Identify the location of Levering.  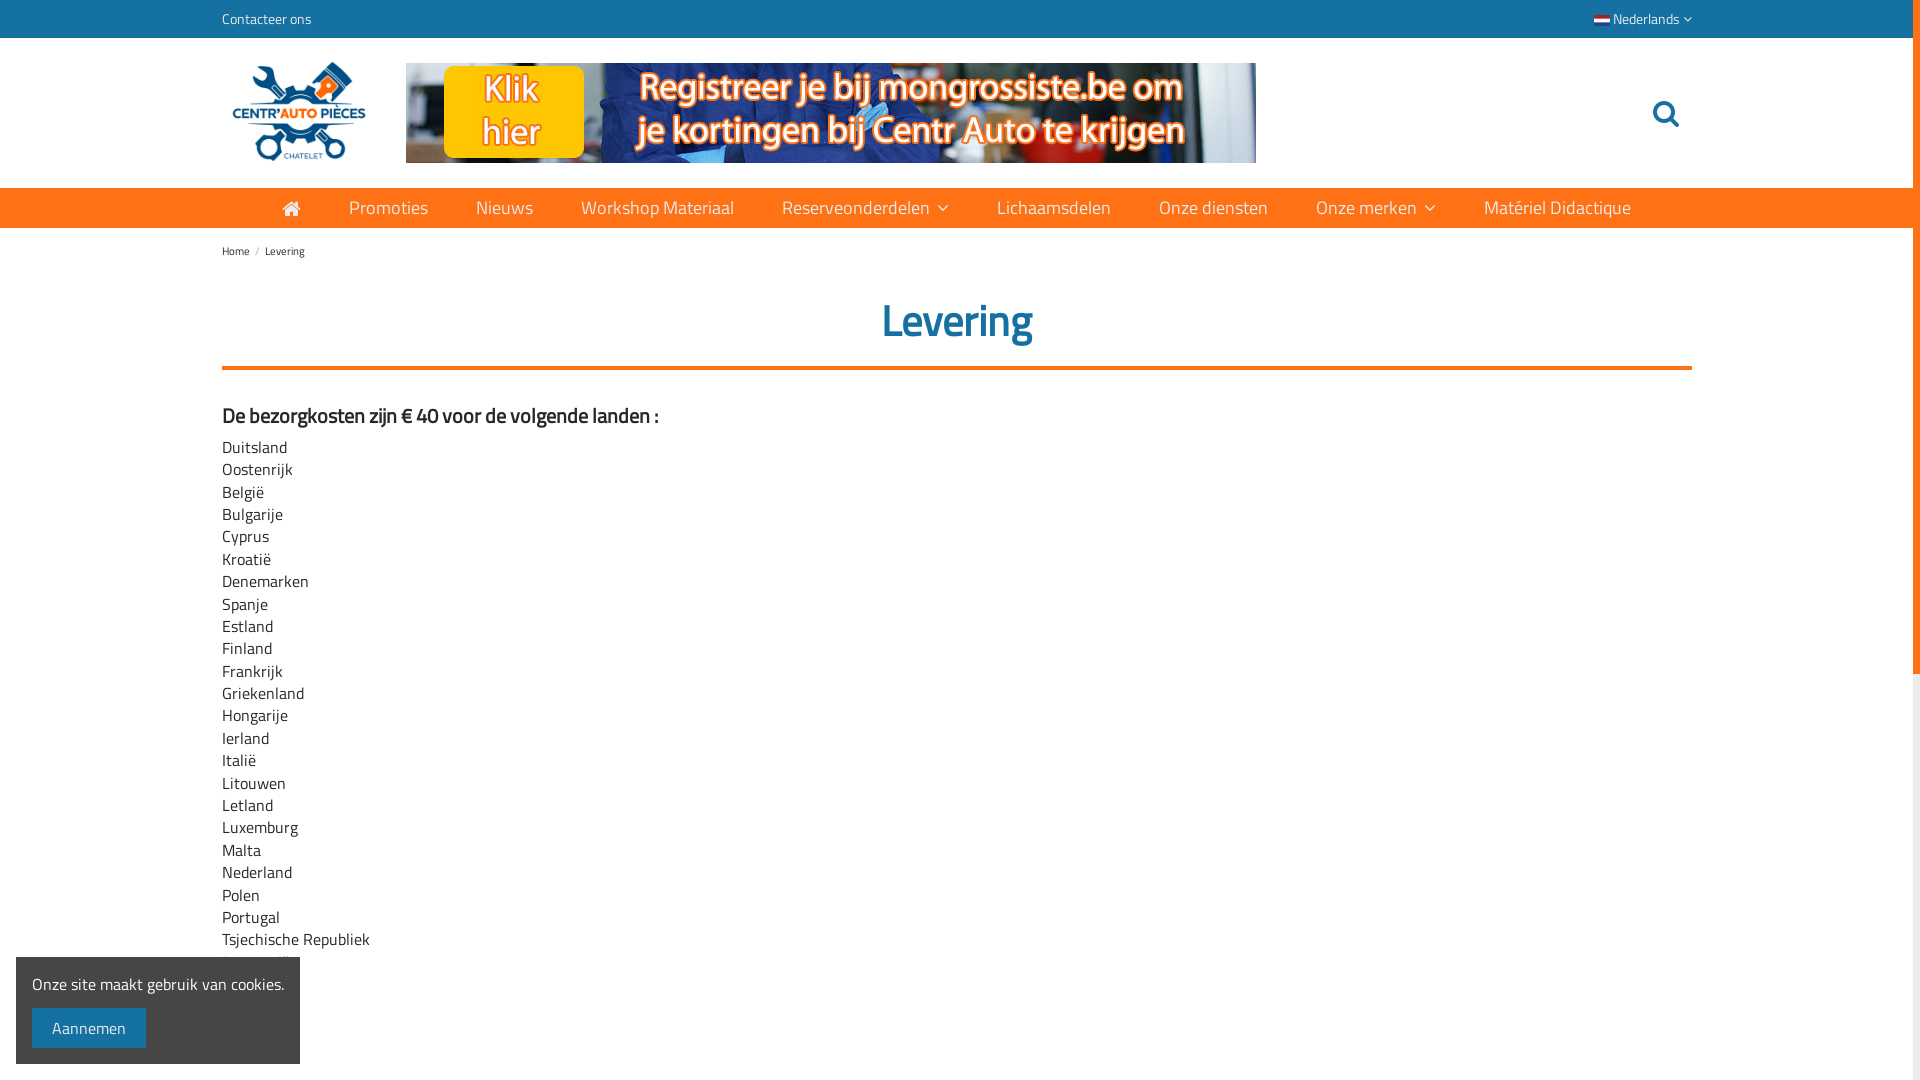
(258, 745).